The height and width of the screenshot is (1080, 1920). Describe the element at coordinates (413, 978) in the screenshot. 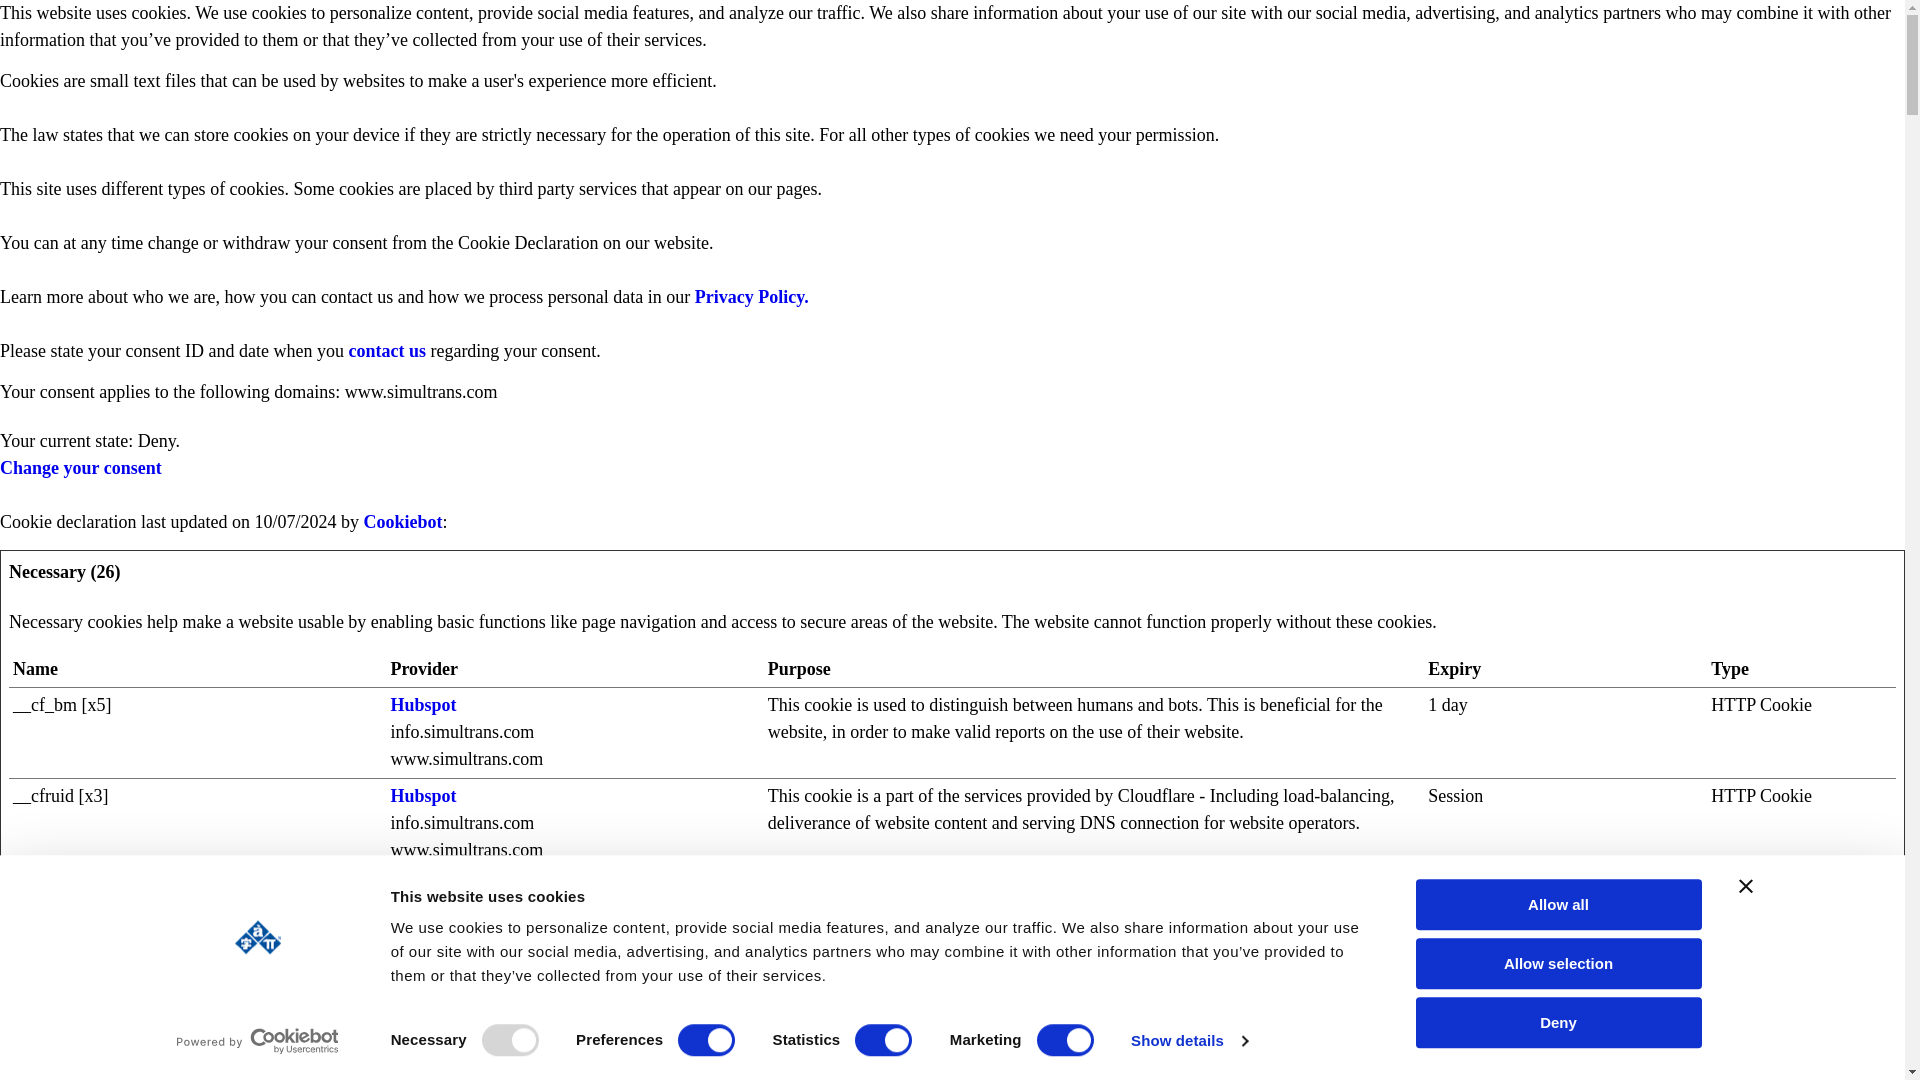

I see `Stripe` at that location.